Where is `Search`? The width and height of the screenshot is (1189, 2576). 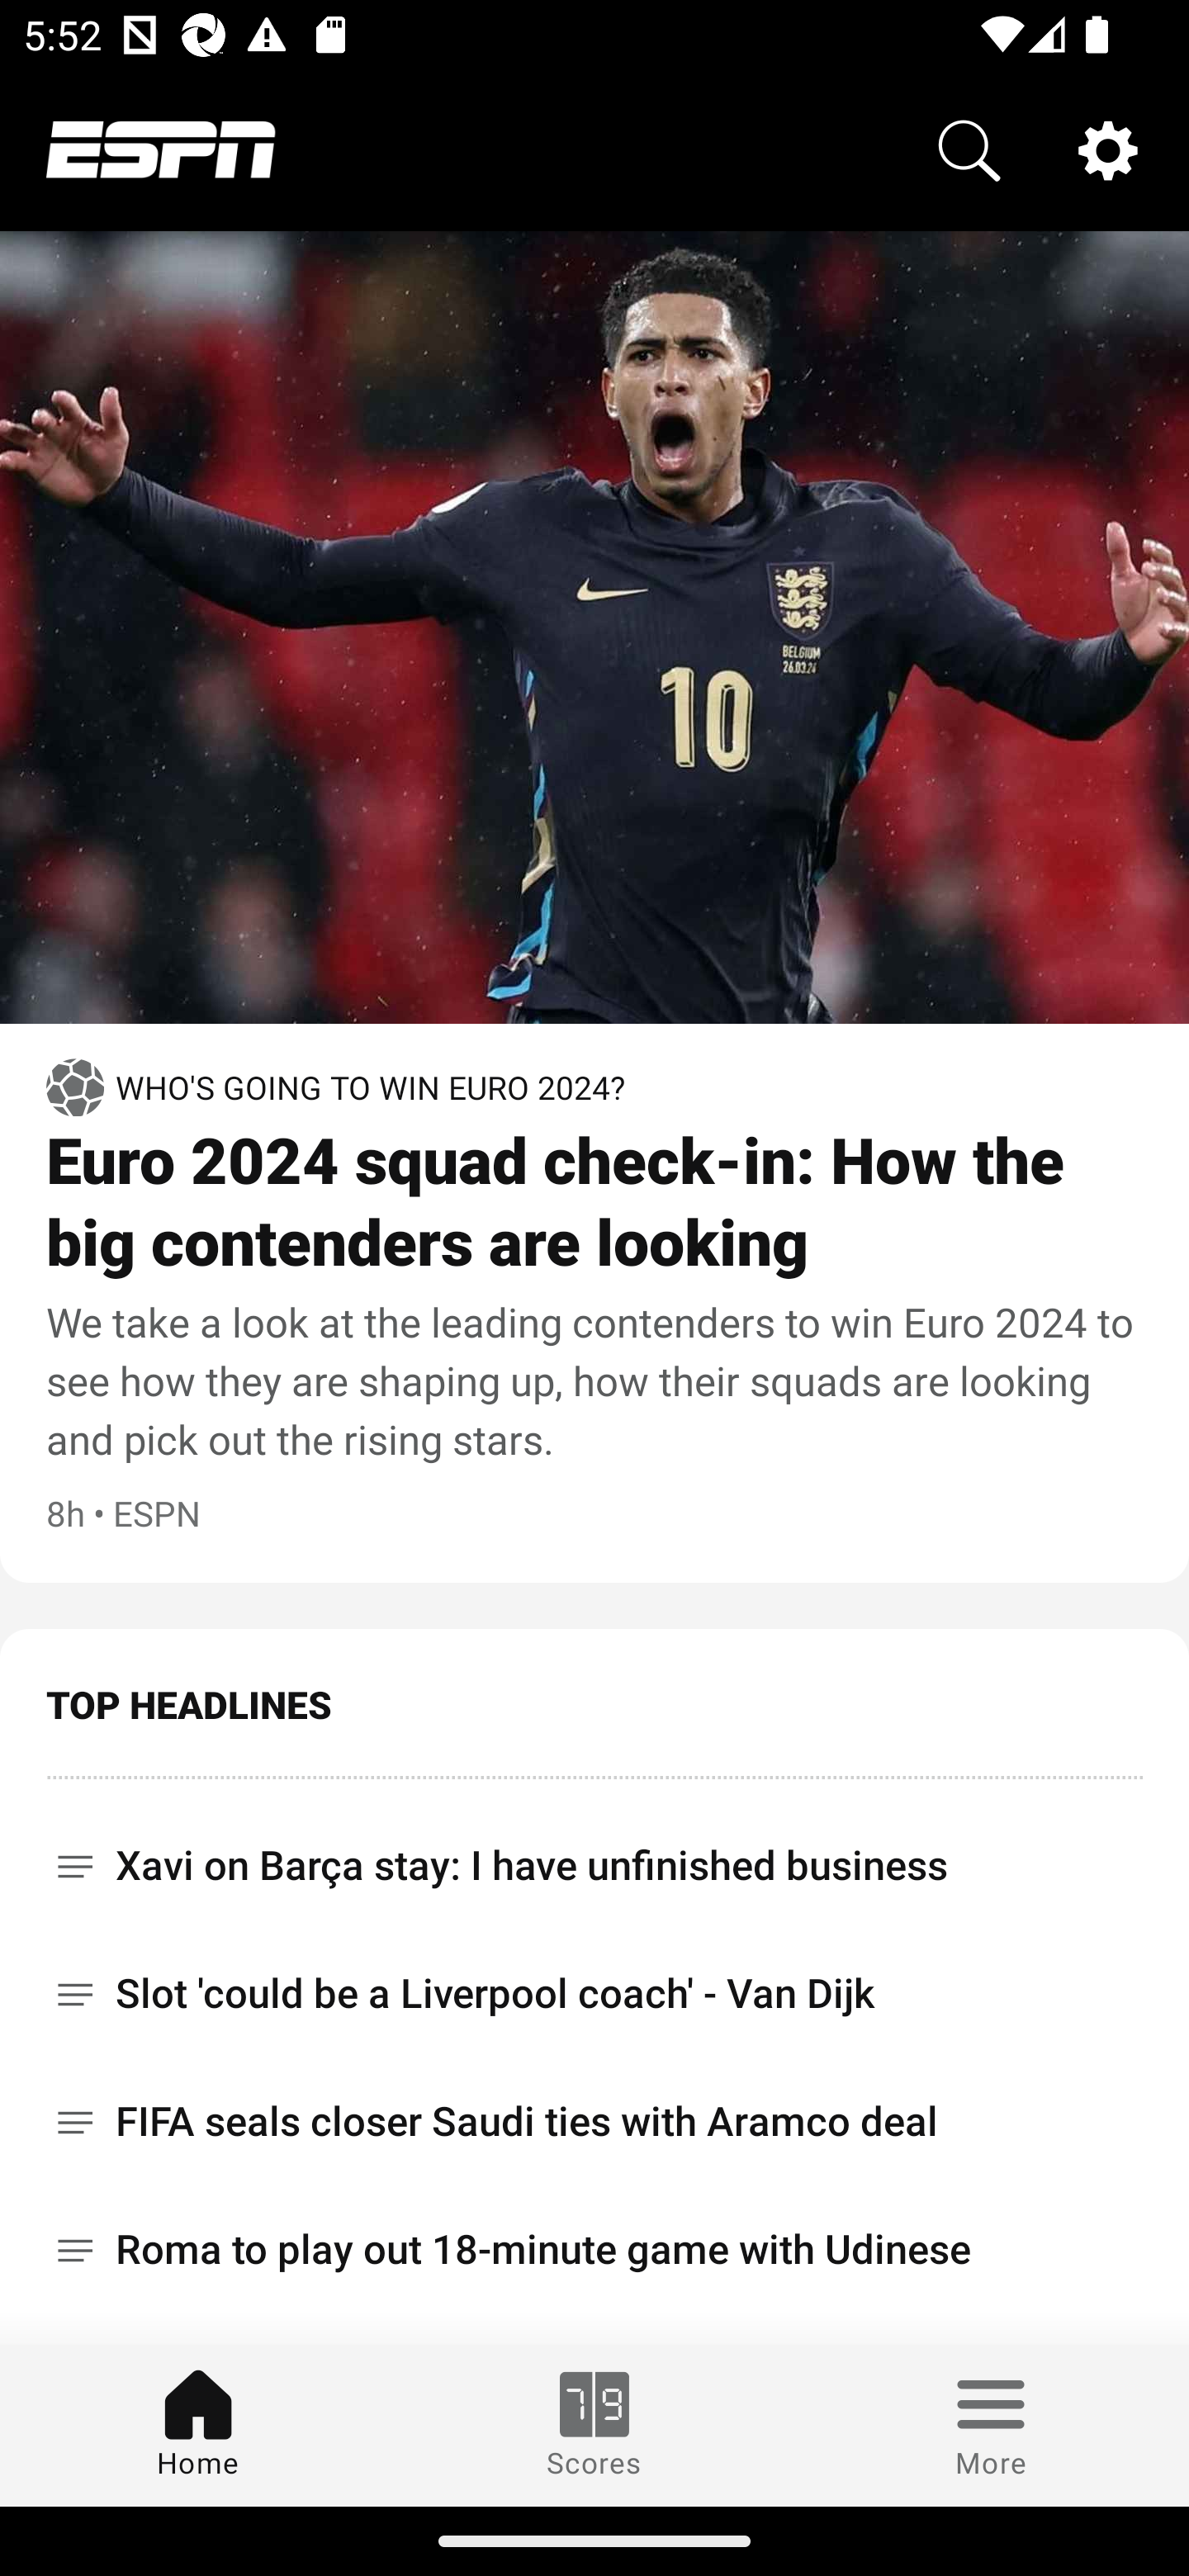 Search is located at coordinates (969, 149).